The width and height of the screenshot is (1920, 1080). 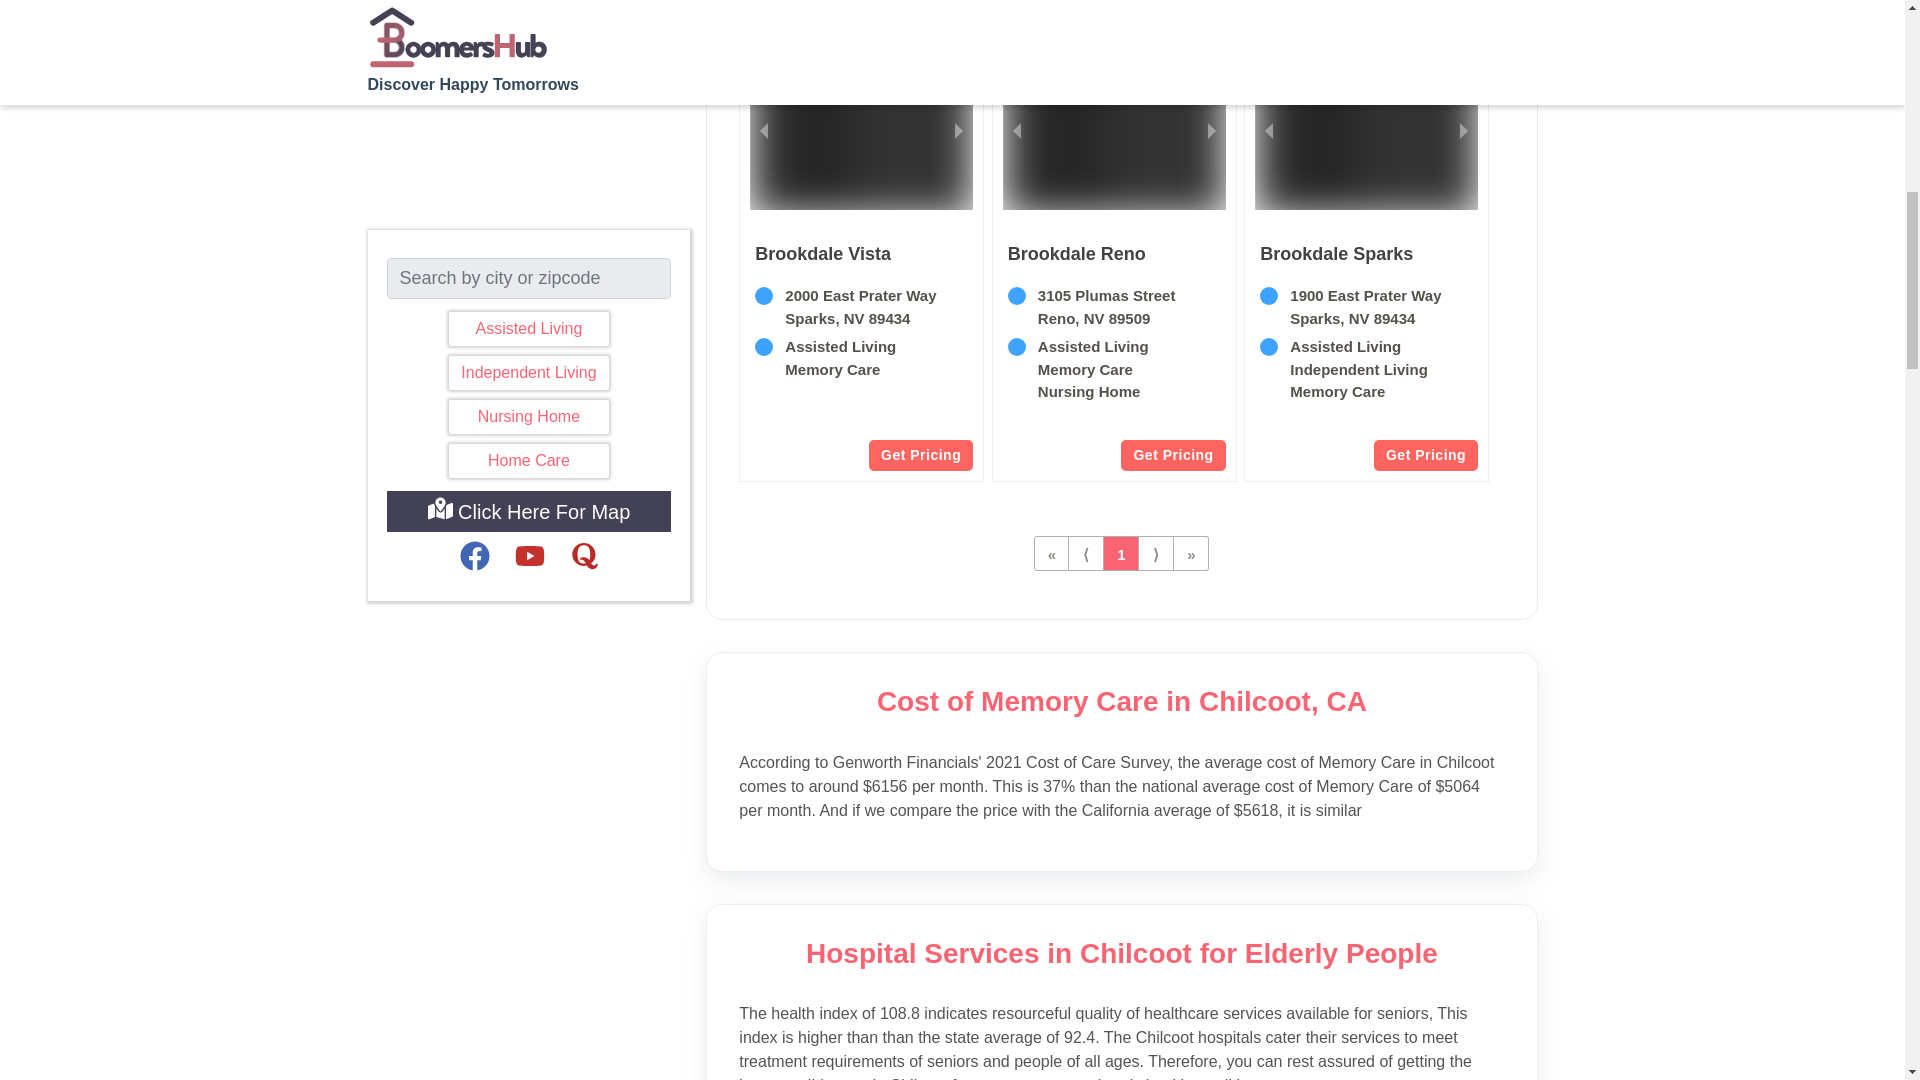 I want to click on Brookdale Sparks,Sparks,NV, so click(x=1336, y=253).